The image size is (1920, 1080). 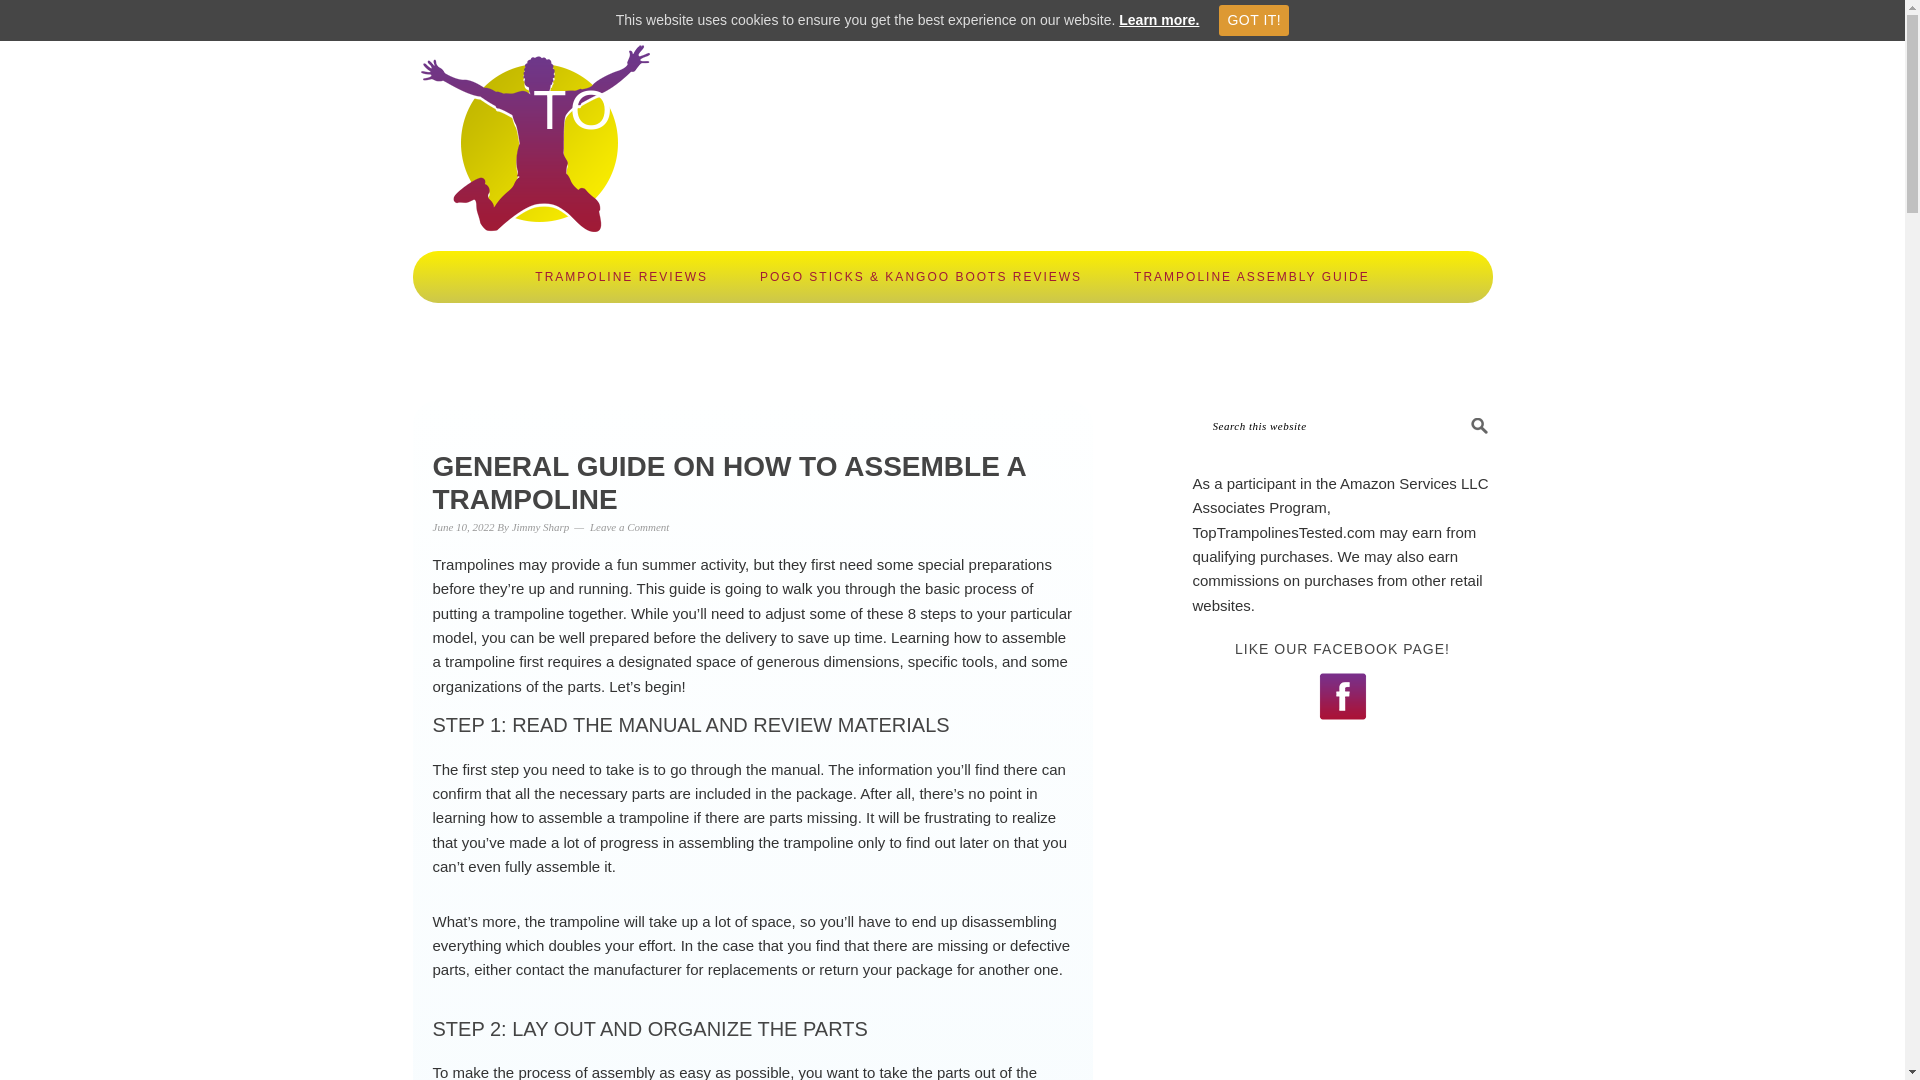 I want to click on TOP TRAMPOLINES TESTED, so click(x=952, y=110).